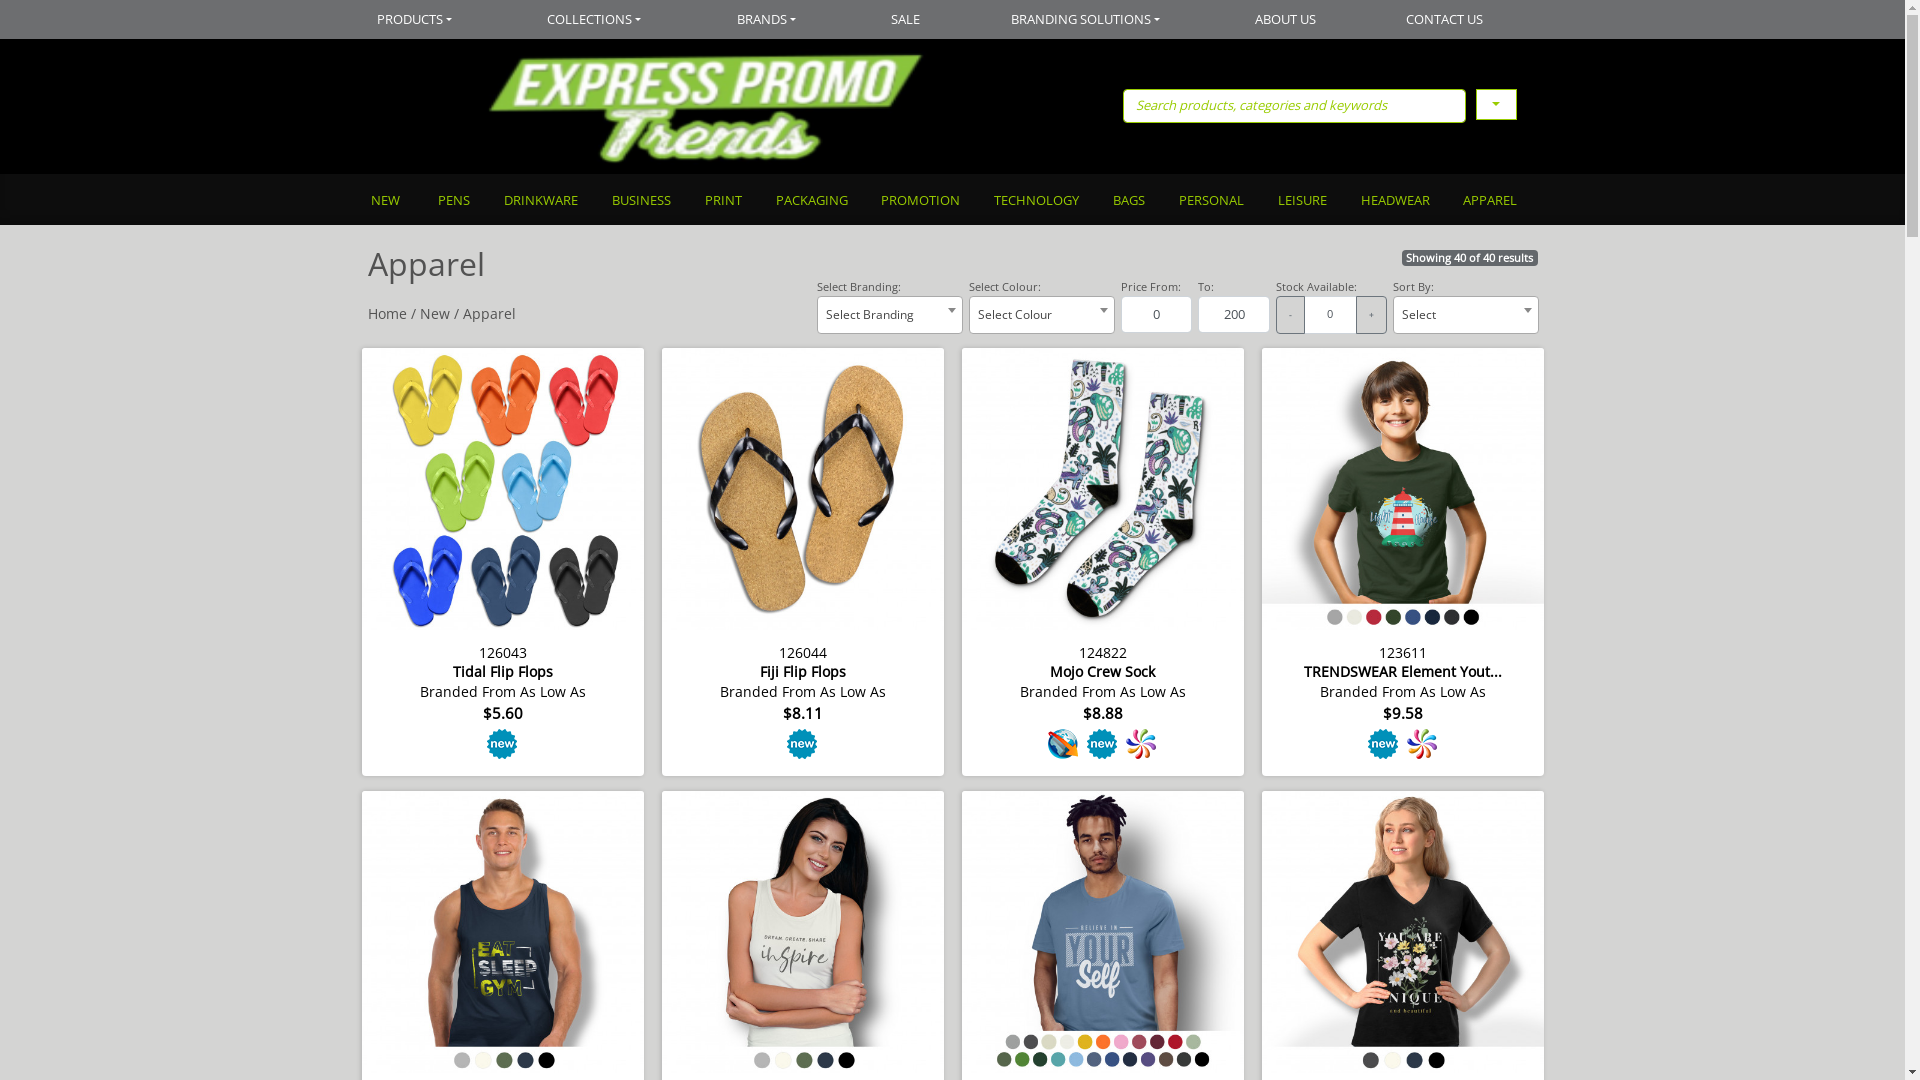 Image resolution: width=1920 pixels, height=1080 pixels. I want to click on CONTACT US, so click(1446, 20).